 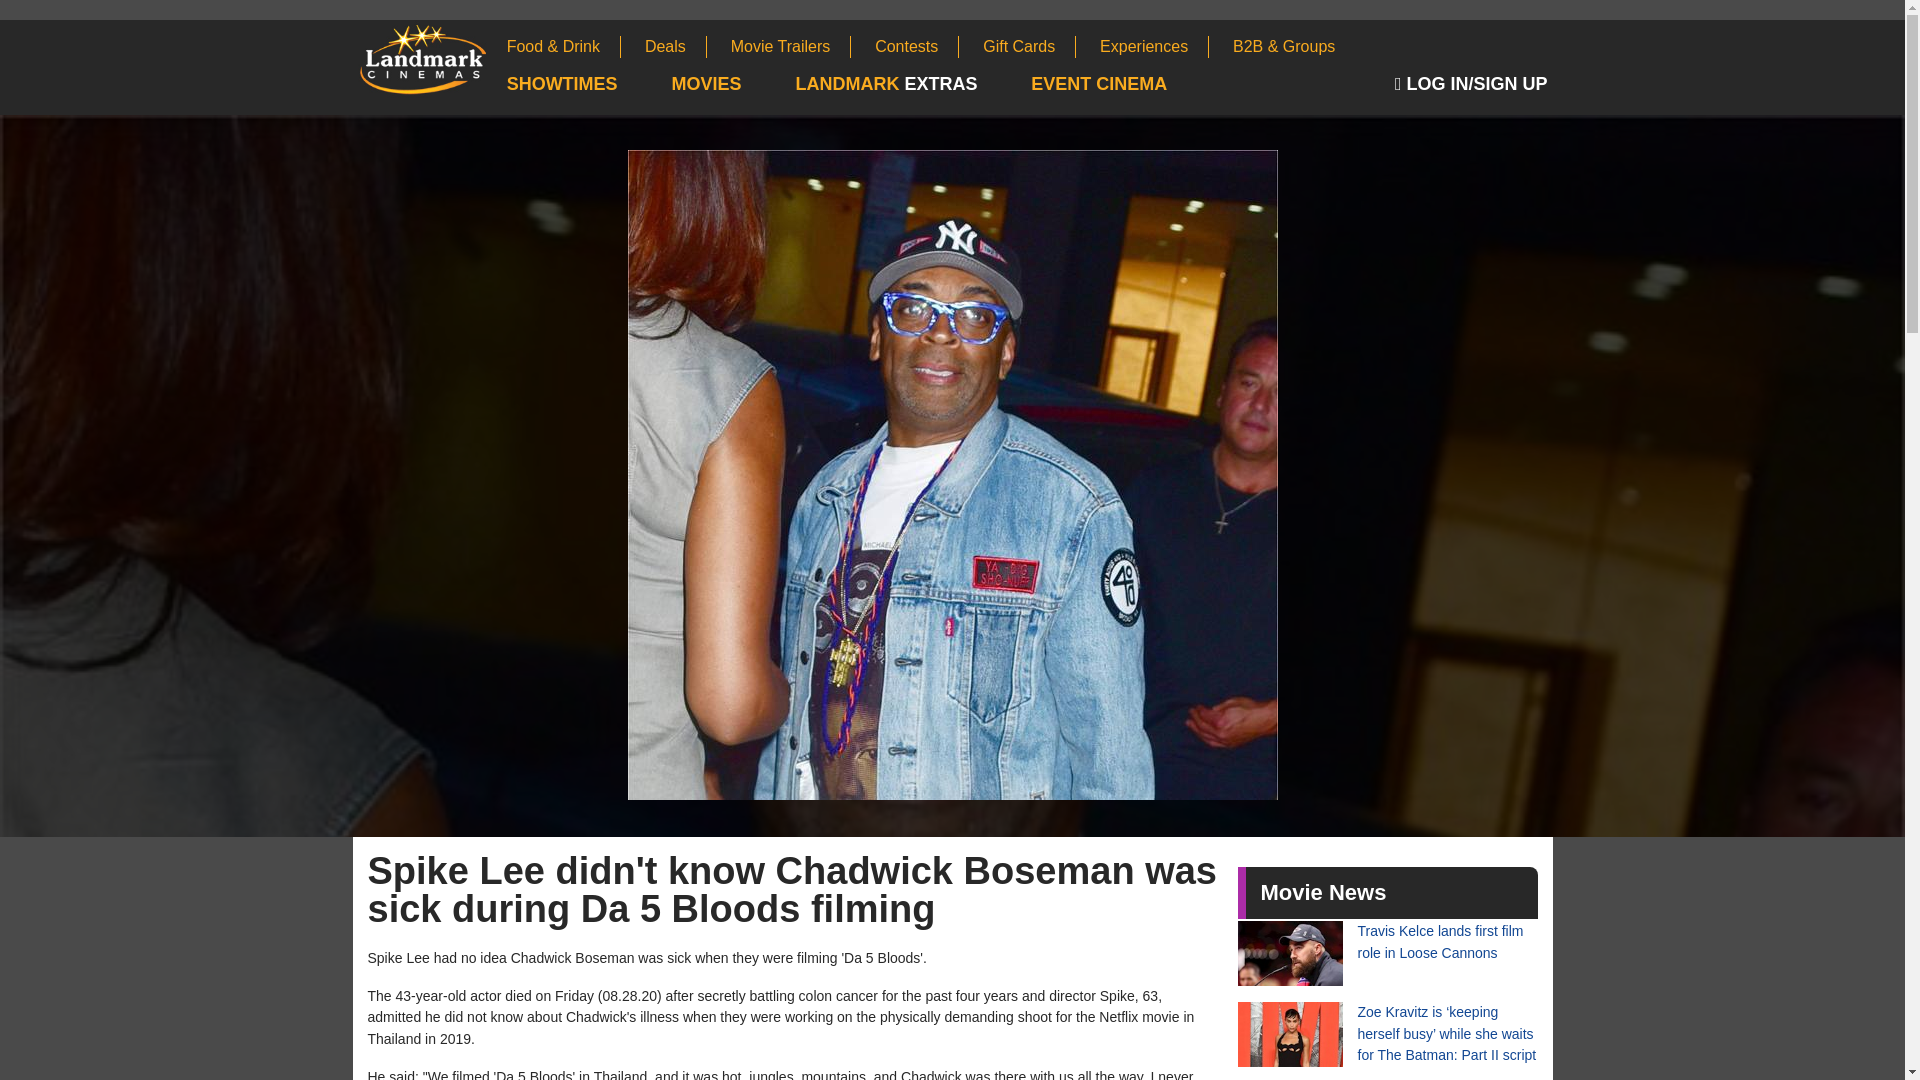 What do you see at coordinates (792, 46) in the screenshot?
I see `Movie Trailers` at bounding box center [792, 46].